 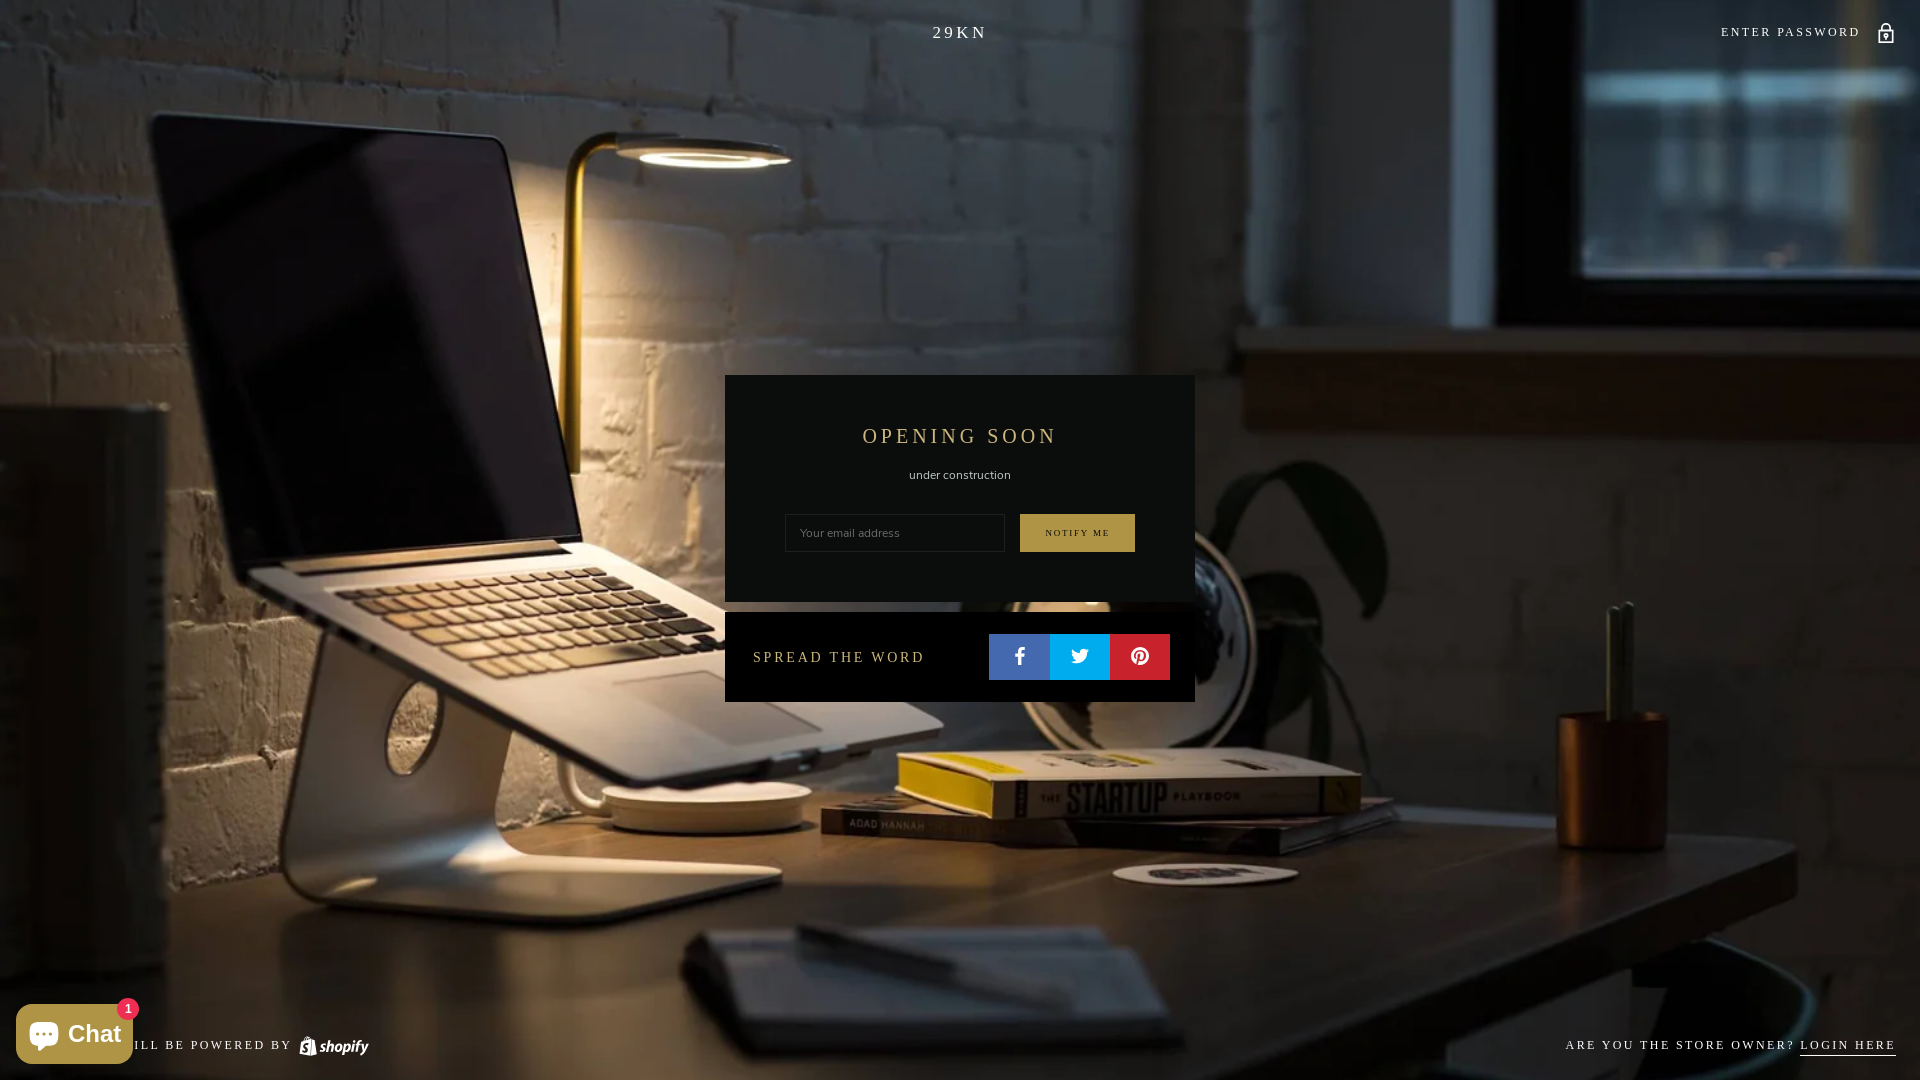 I want to click on NOTIFY ME, so click(x=1078, y=533).